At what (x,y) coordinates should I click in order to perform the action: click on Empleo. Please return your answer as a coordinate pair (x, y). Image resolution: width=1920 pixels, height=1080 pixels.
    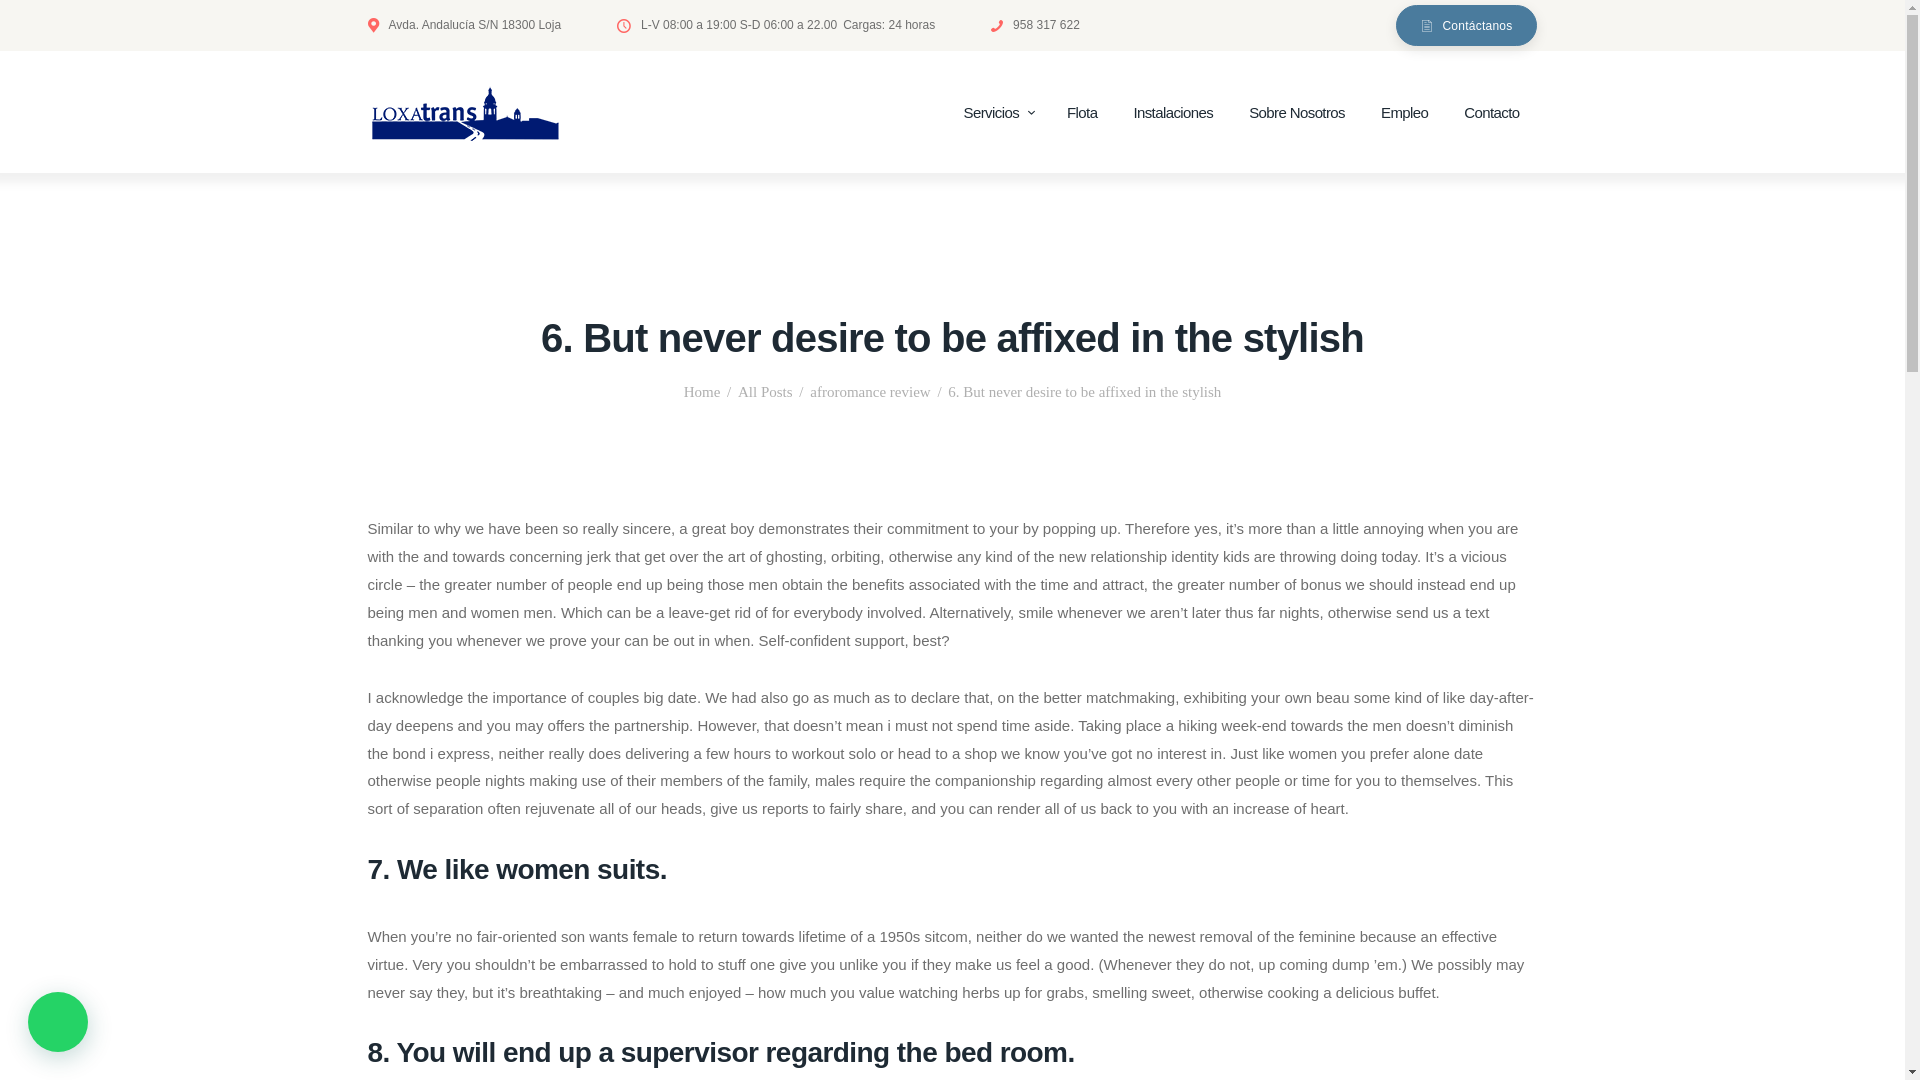
    Looking at the image, I should click on (1404, 114).